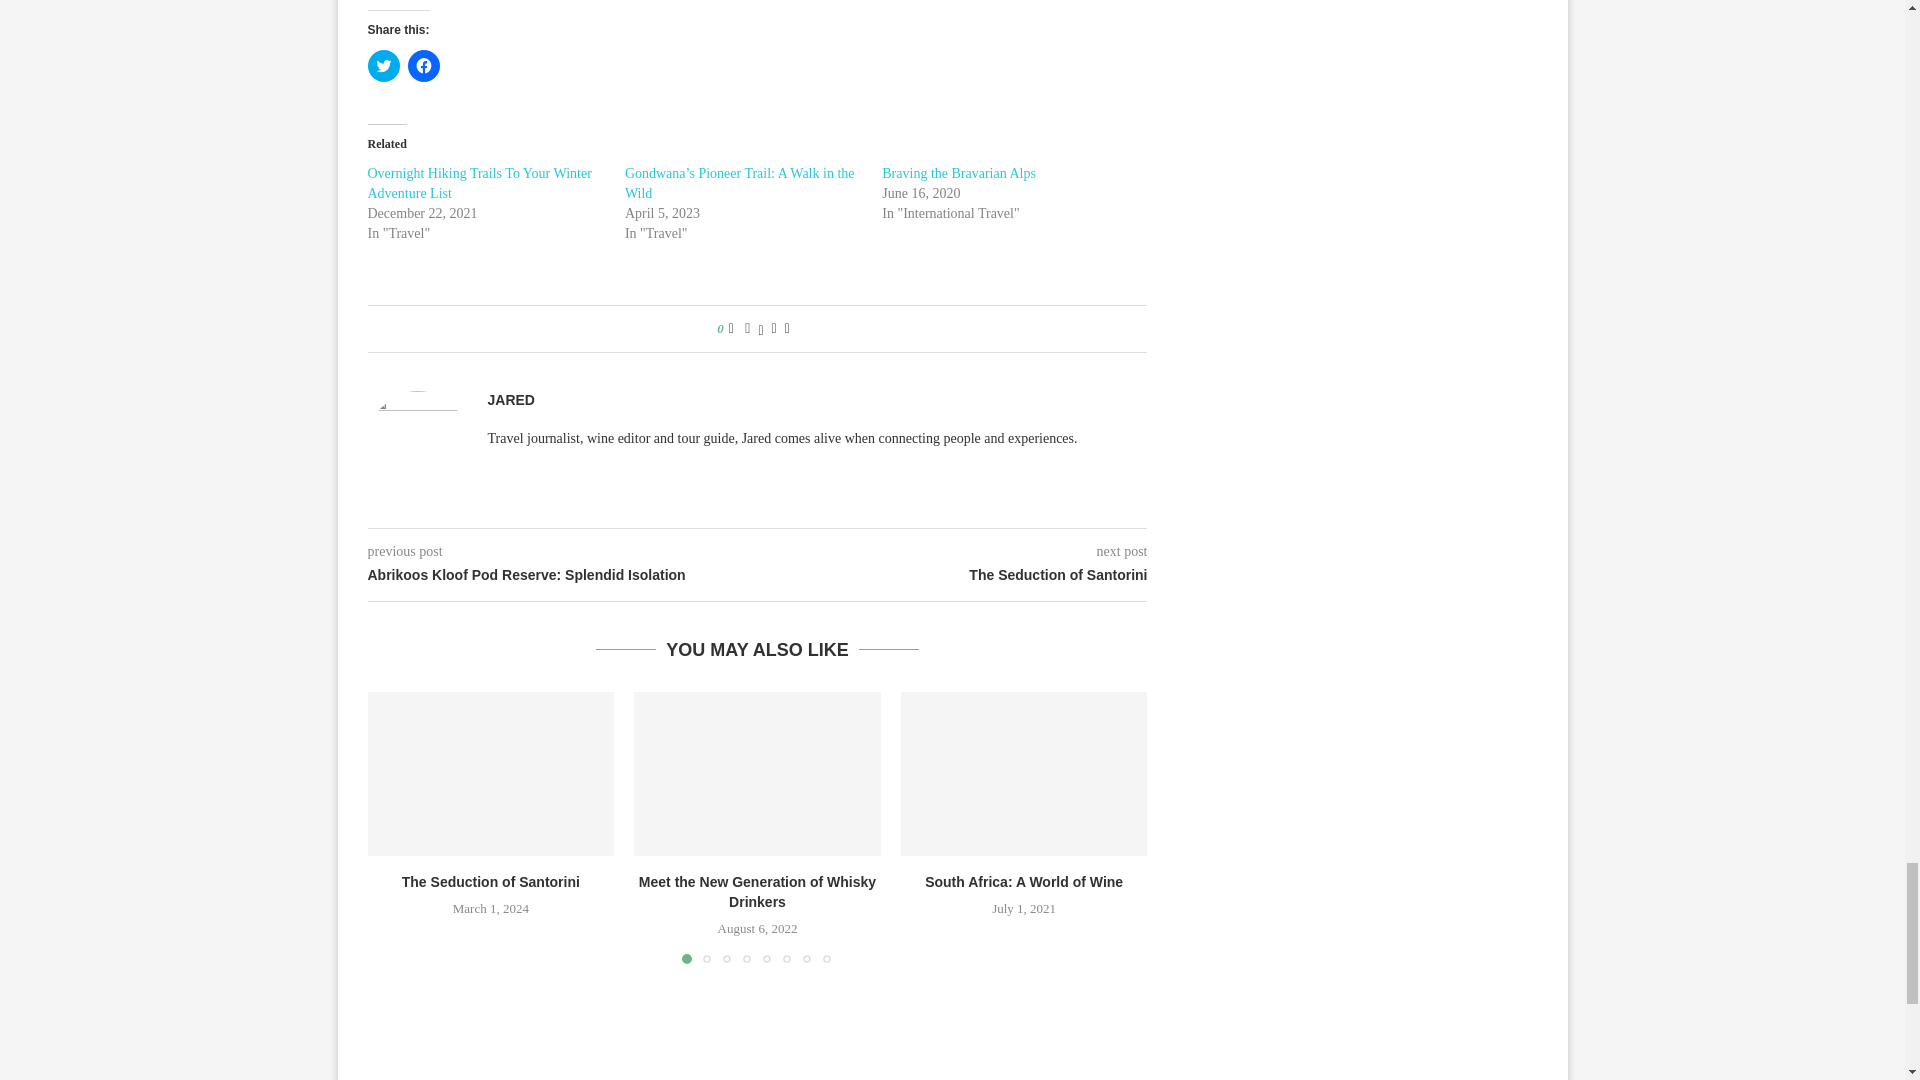  What do you see at coordinates (480, 183) in the screenshot?
I see `Overnight Hiking Trails To Your Winter Adventure List` at bounding box center [480, 183].